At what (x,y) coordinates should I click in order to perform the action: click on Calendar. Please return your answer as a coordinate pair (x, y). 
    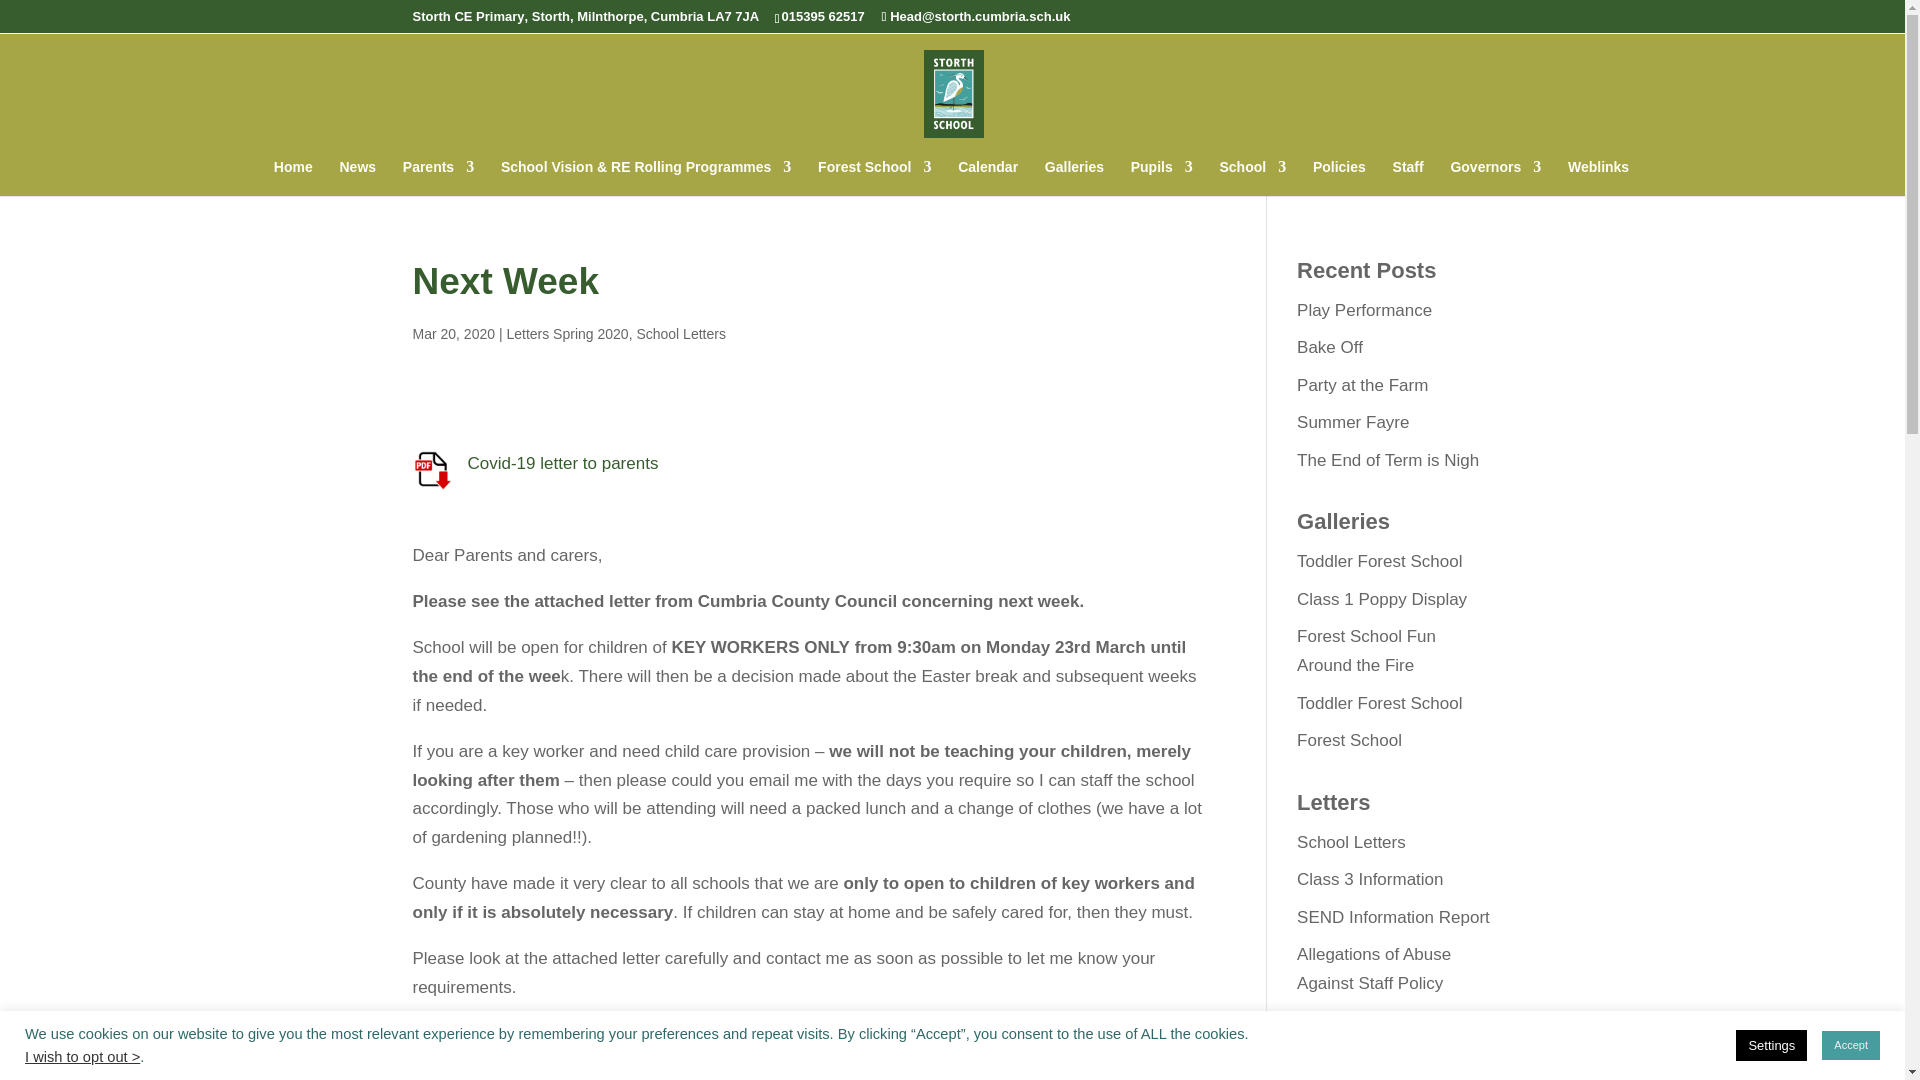
    Looking at the image, I should click on (988, 177).